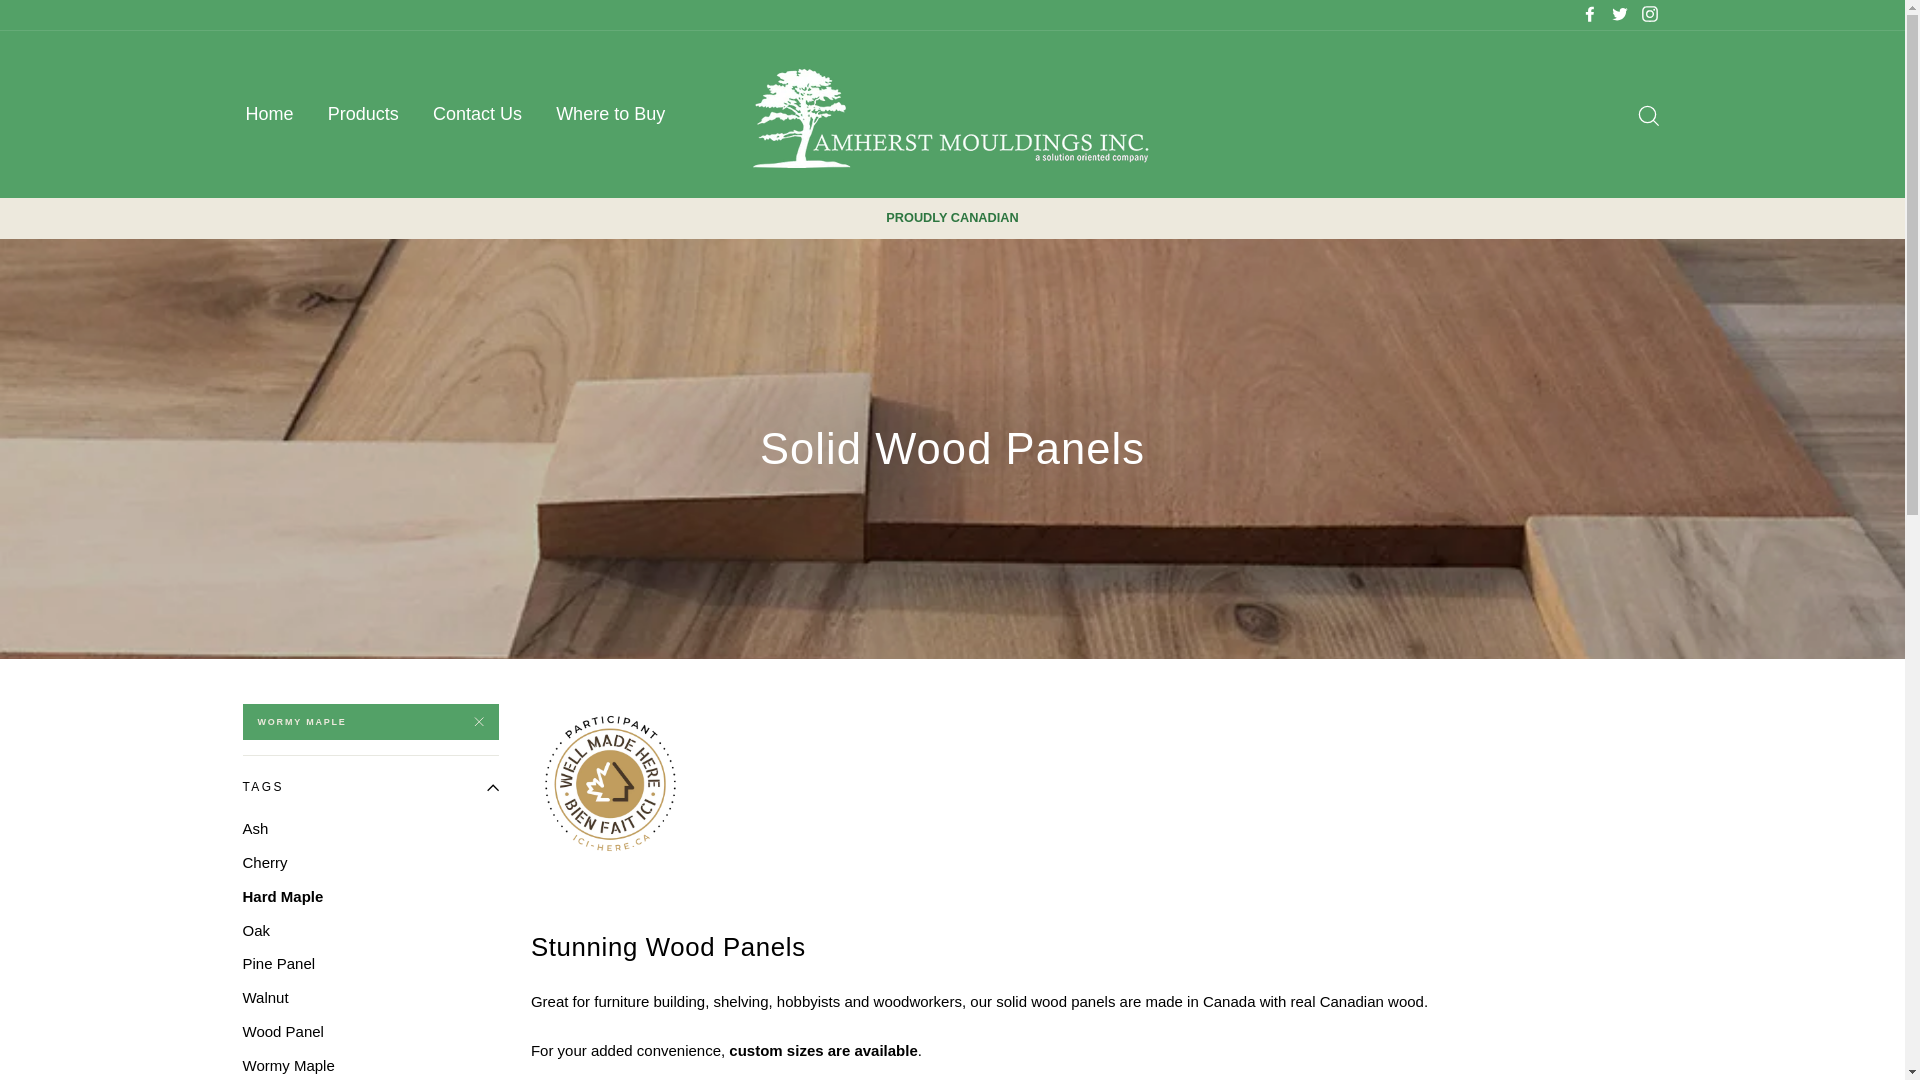 This screenshot has width=1920, height=1080. I want to click on Show products matching tag Ash, so click(369, 828).